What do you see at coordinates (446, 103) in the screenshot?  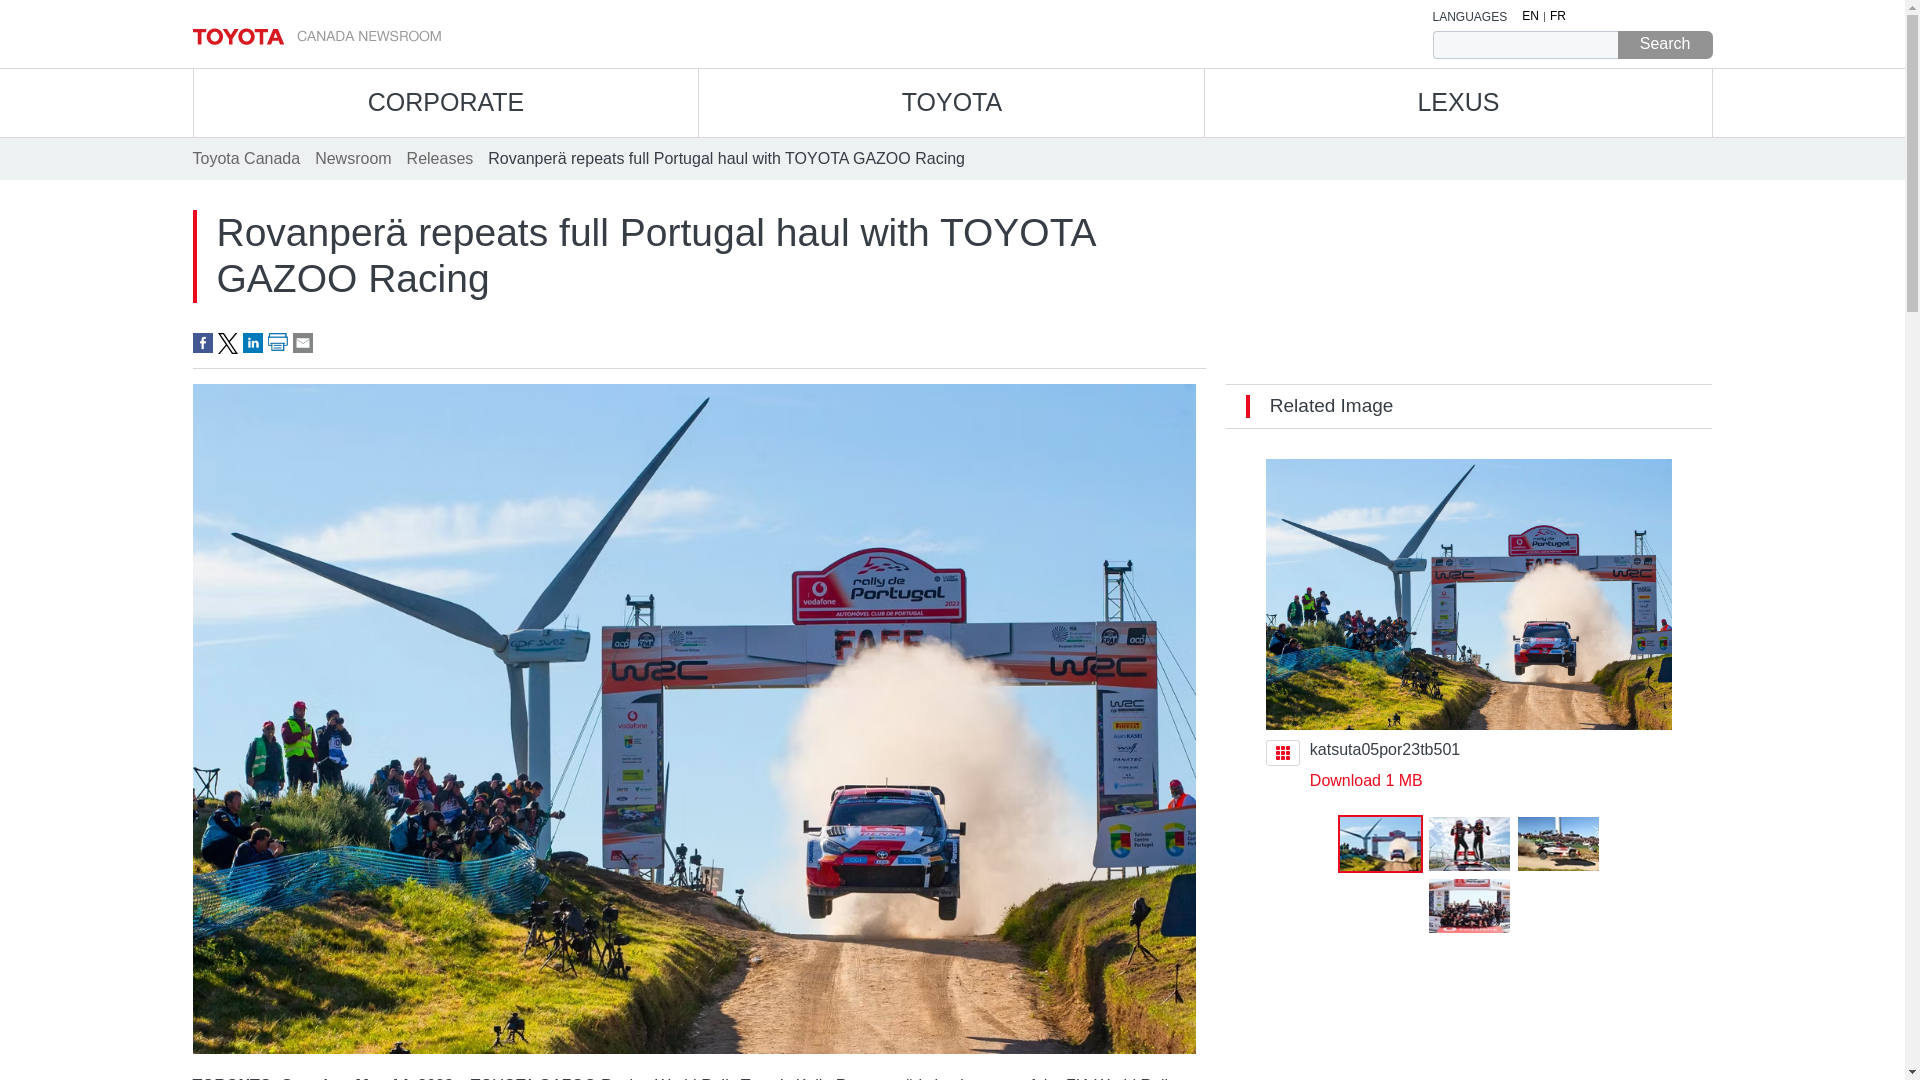 I see `CORPORATE` at bounding box center [446, 103].